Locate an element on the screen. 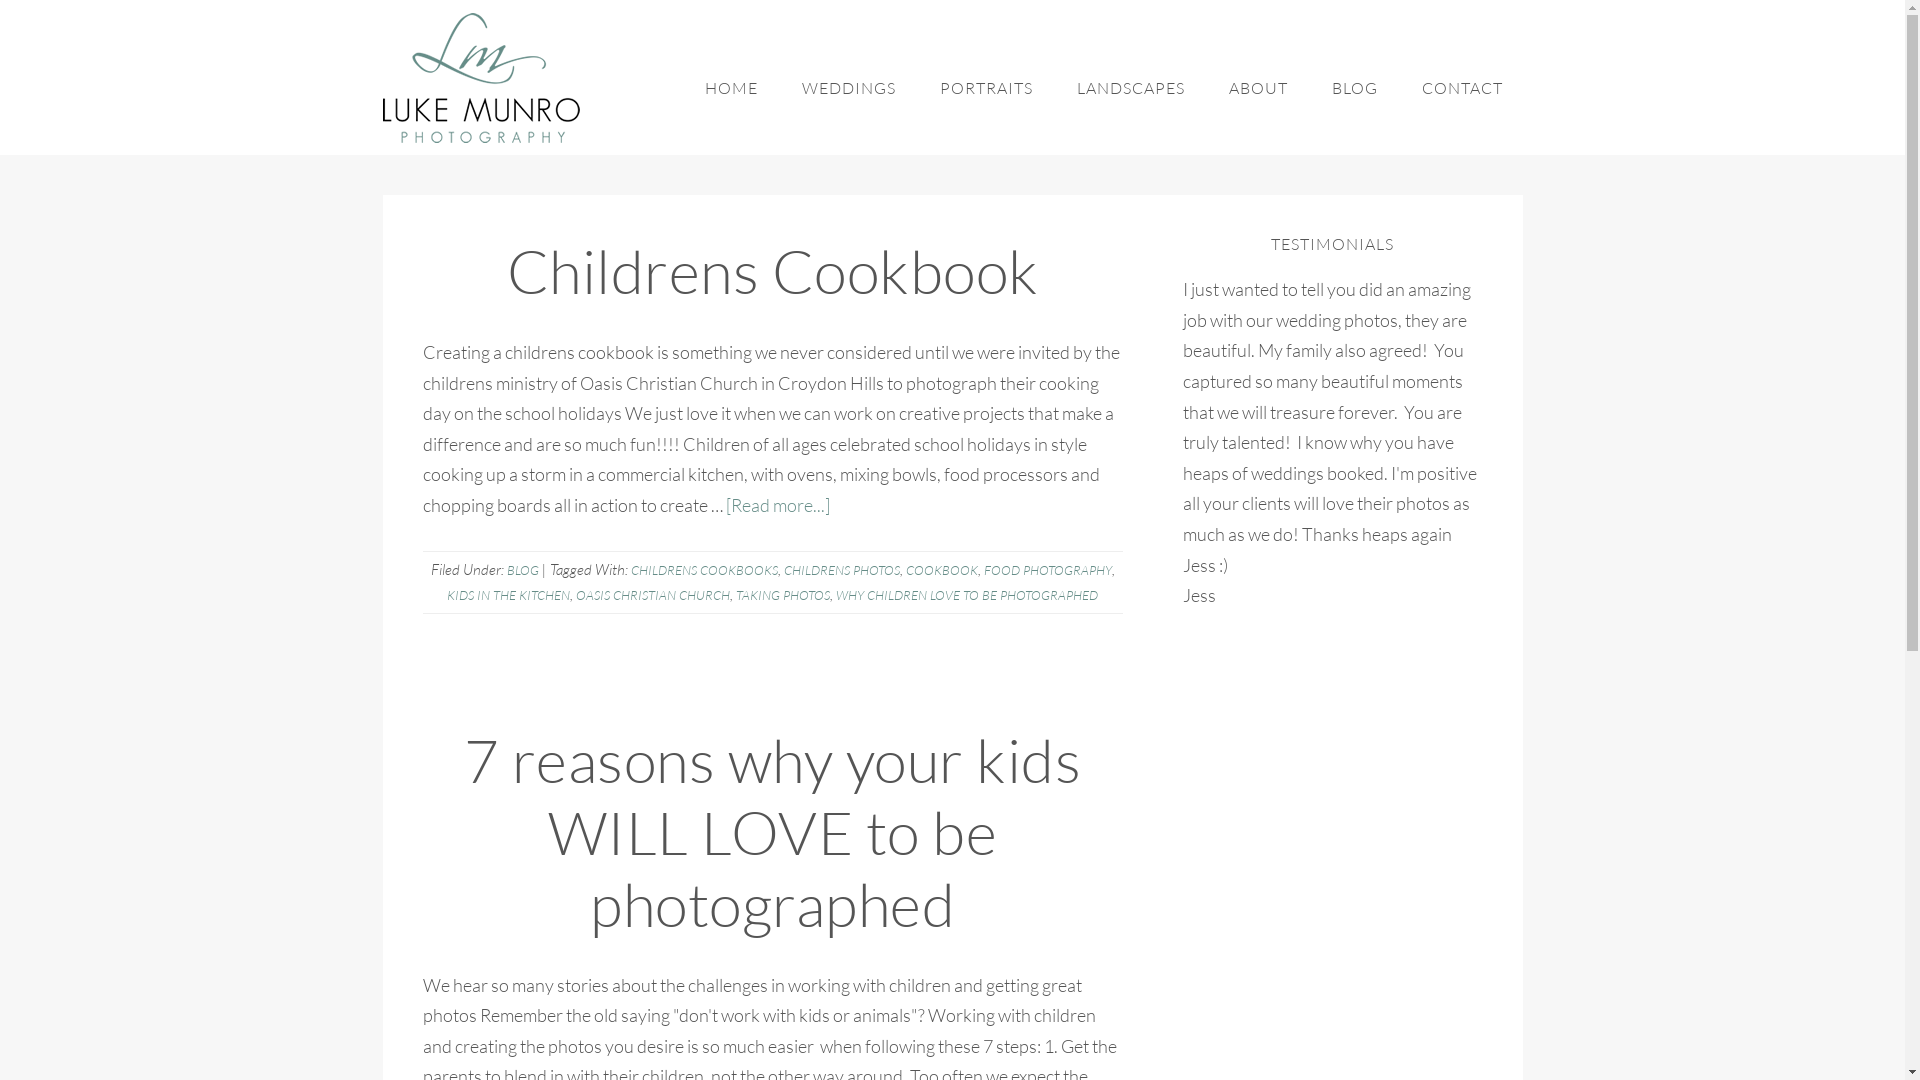 This screenshot has width=1920, height=1080. Childrens Cookbook is located at coordinates (772, 270).